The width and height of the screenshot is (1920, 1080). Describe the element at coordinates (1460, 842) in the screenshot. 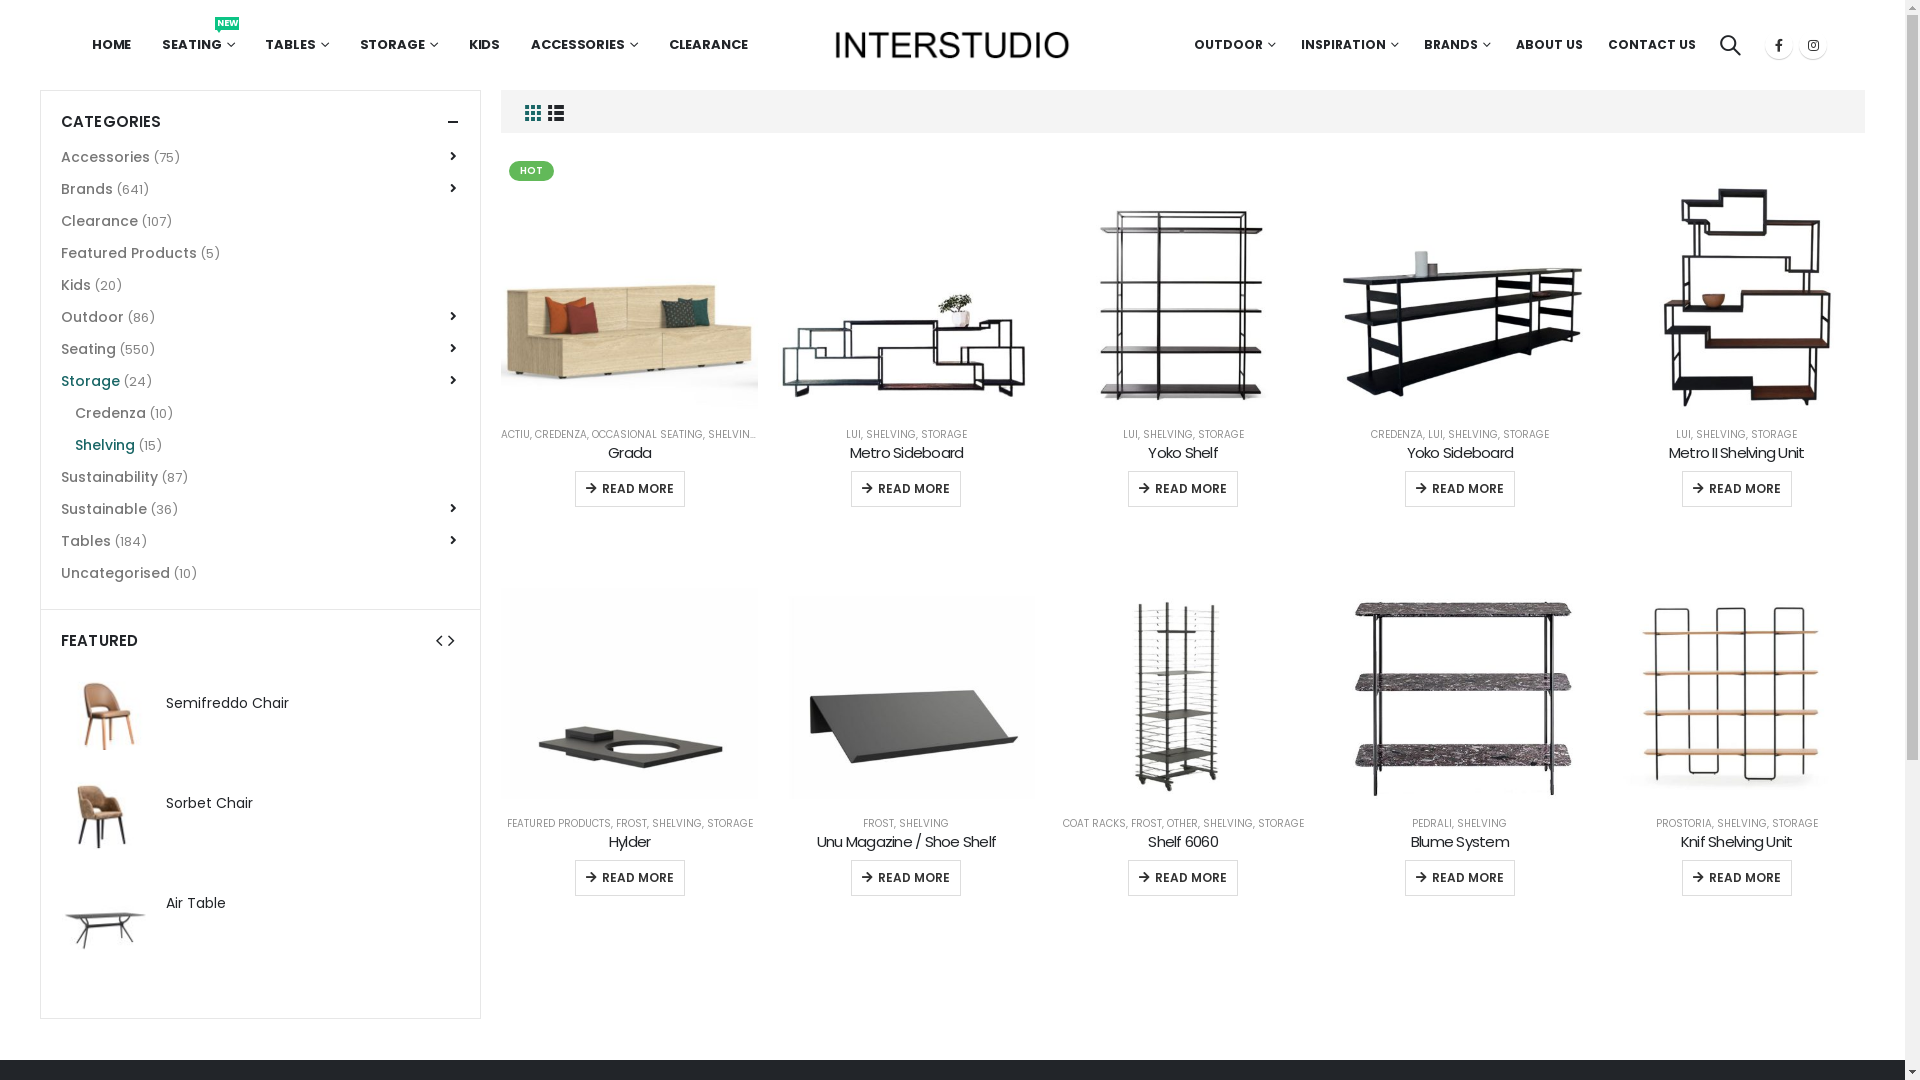

I see `Blume System` at that location.